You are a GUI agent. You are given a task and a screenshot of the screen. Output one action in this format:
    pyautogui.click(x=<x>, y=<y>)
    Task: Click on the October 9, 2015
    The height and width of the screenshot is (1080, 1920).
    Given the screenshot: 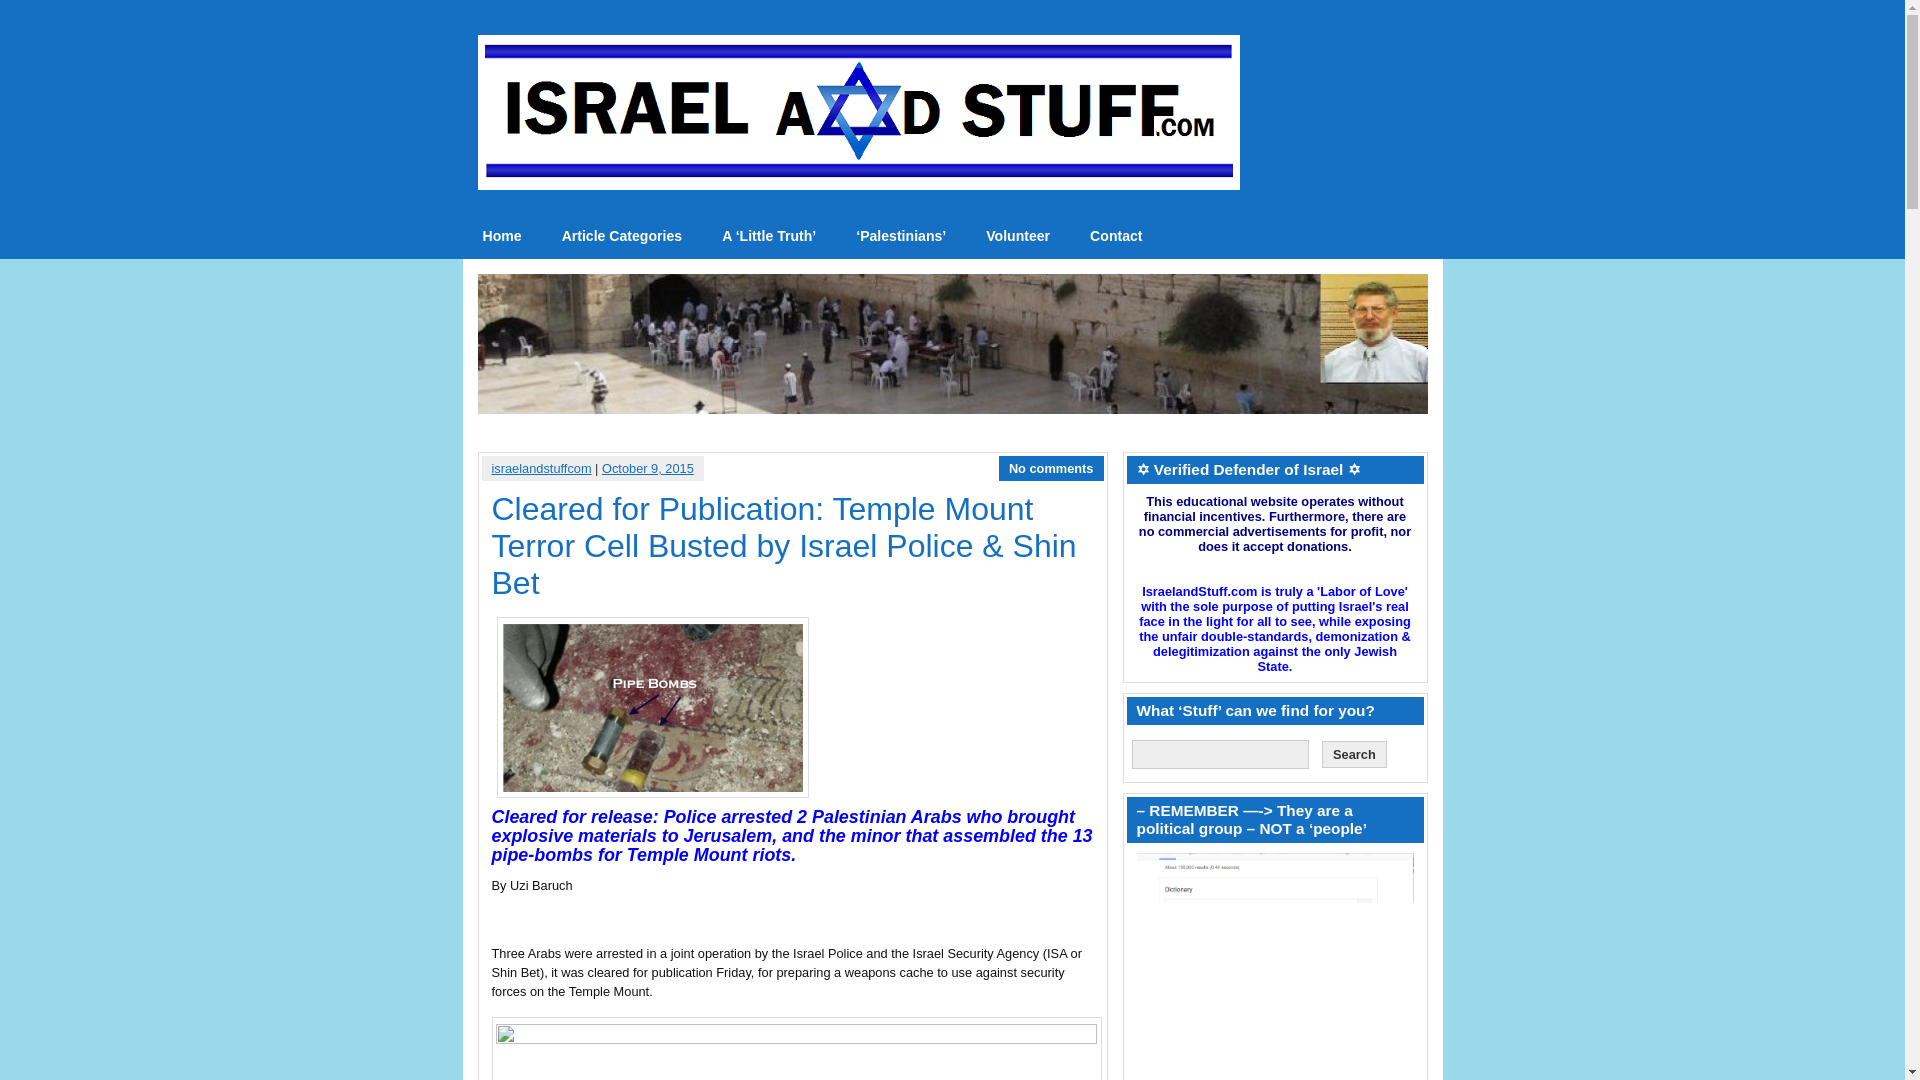 What is the action you would take?
    pyautogui.click(x=648, y=468)
    